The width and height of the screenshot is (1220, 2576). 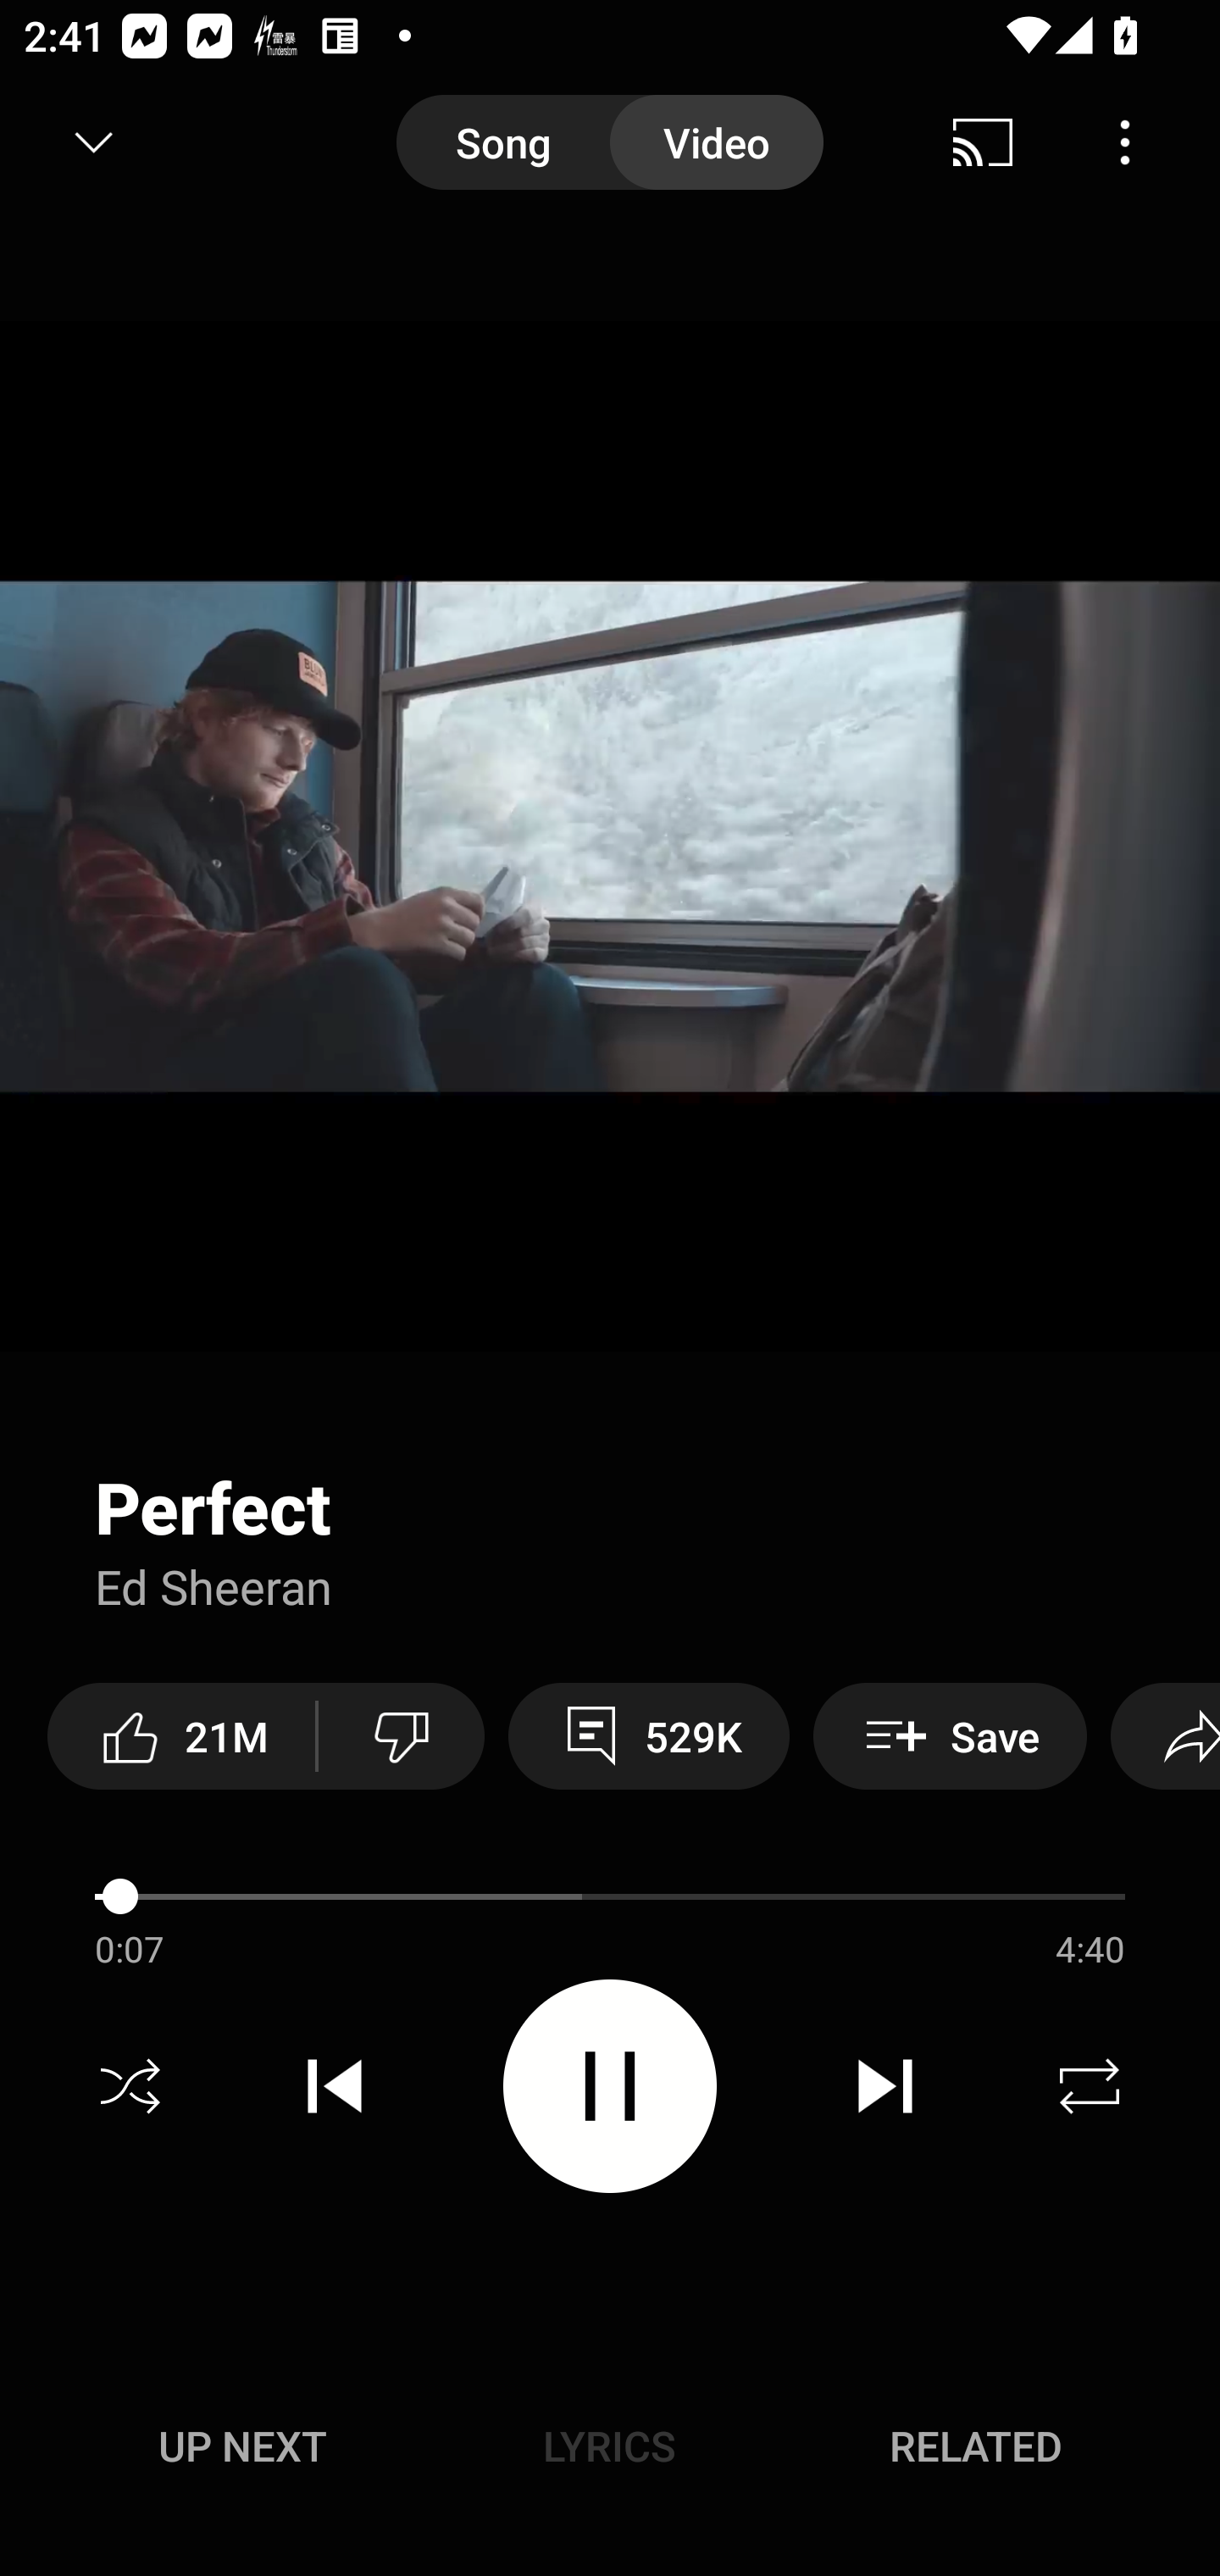 I want to click on Menu, so click(x=1125, y=142).